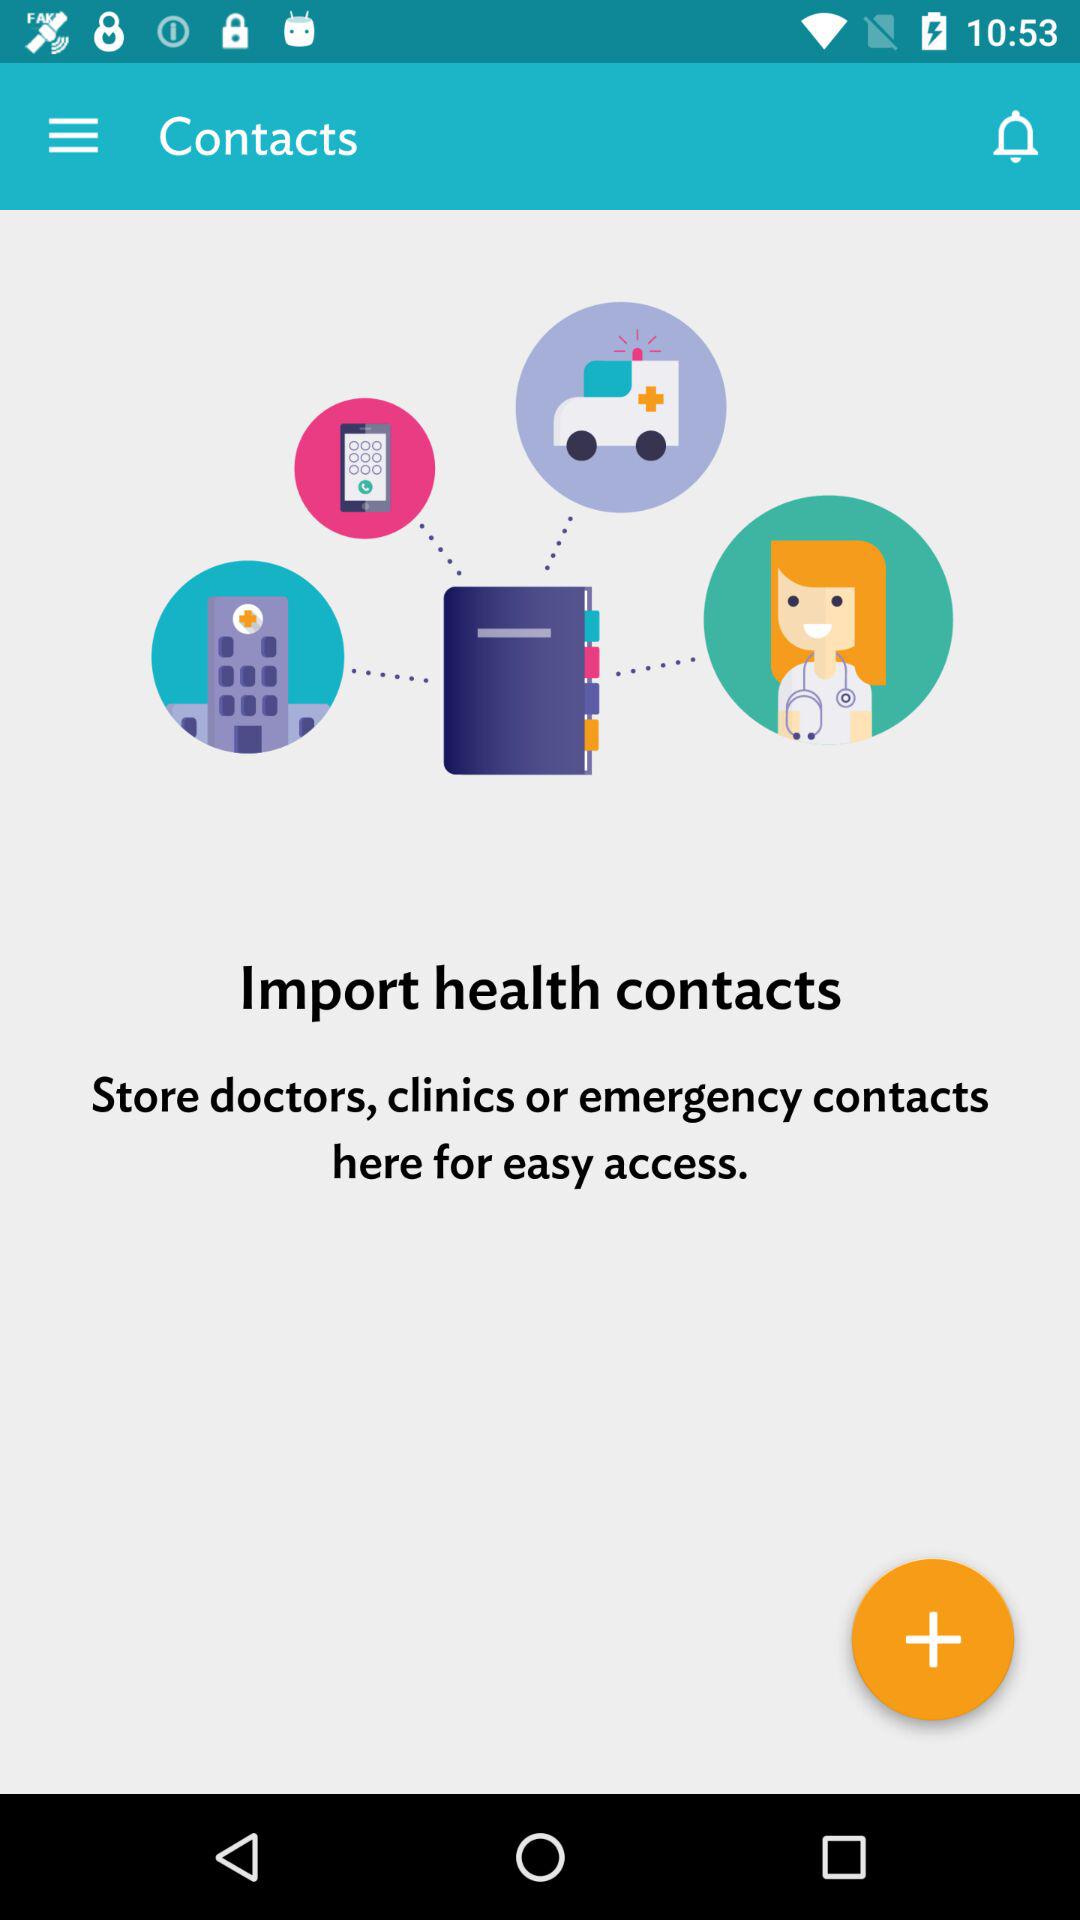 The image size is (1080, 1920). I want to click on add contacts, so click(933, 1647).